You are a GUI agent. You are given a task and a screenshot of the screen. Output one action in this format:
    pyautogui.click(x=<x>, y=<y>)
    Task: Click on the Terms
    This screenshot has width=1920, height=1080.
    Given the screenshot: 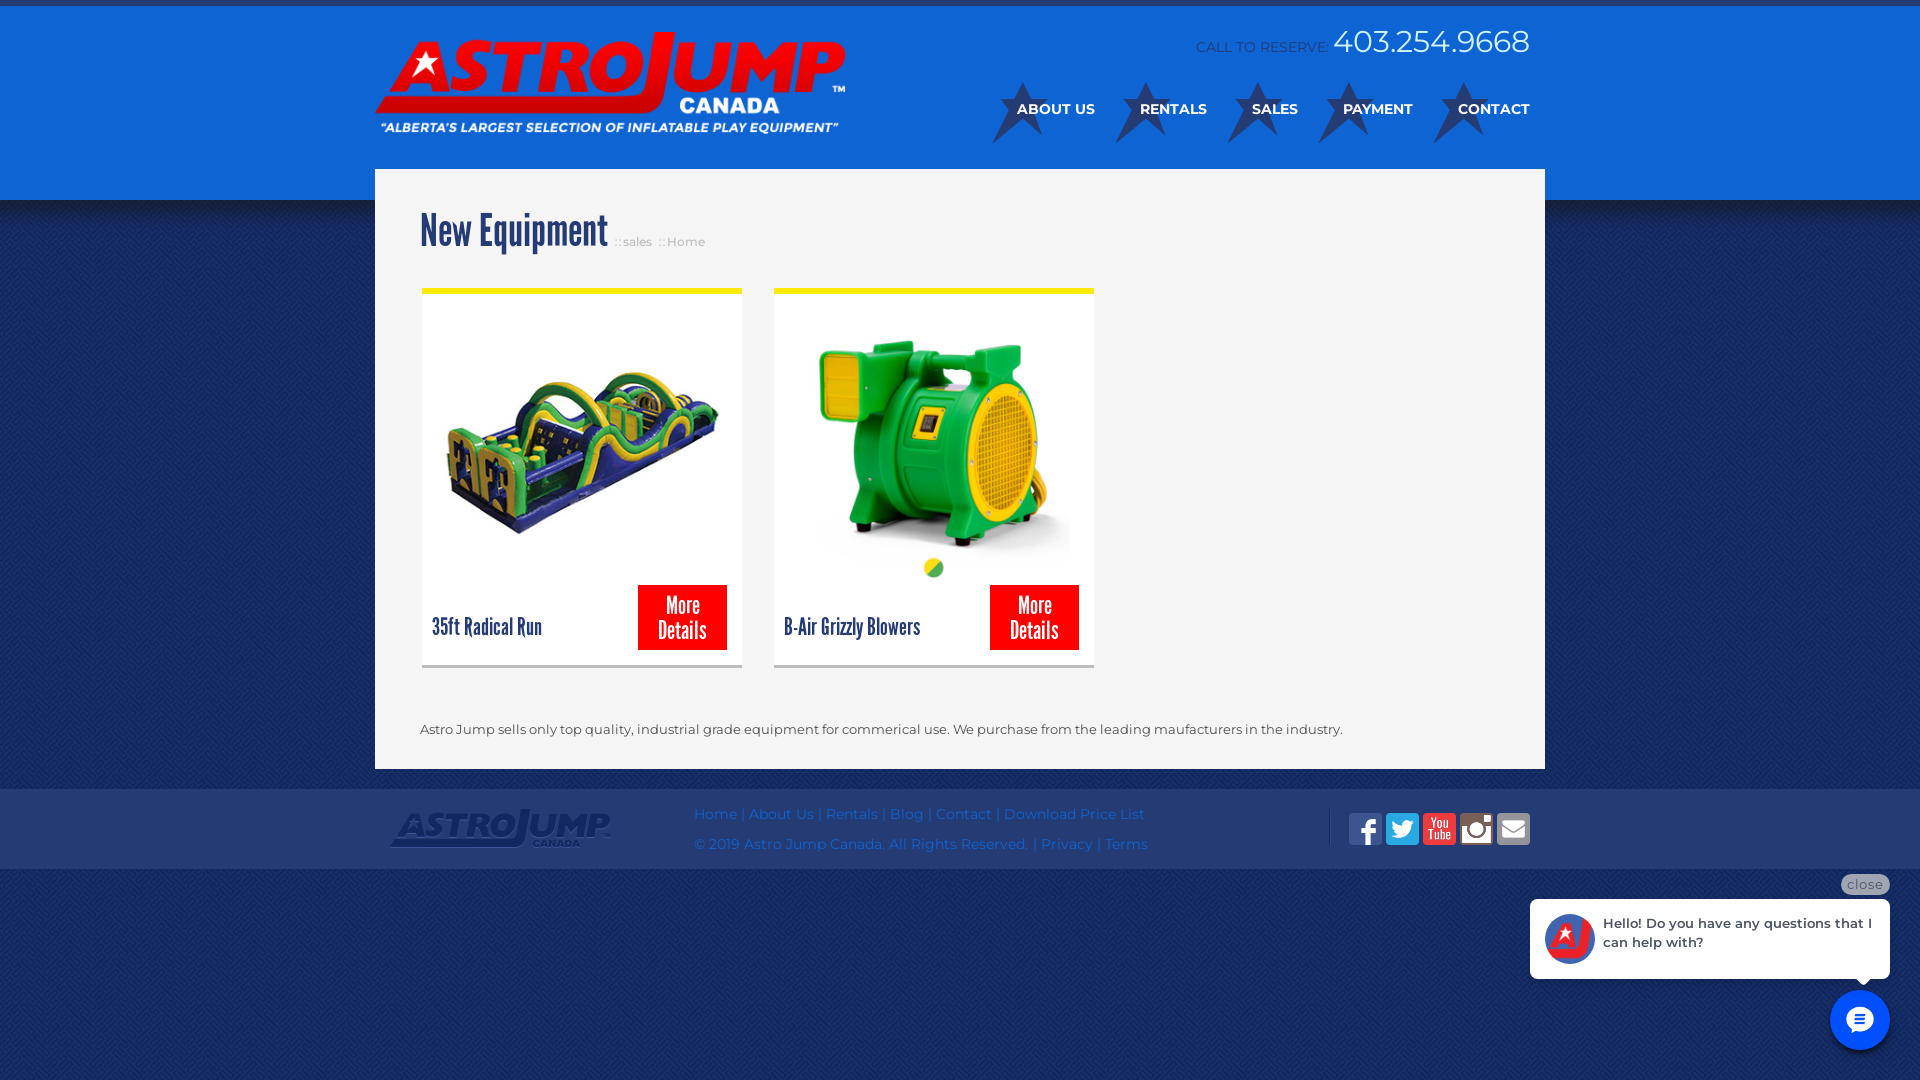 What is the action you would take?
    pyautogui.click(x=1126, y=844)
    